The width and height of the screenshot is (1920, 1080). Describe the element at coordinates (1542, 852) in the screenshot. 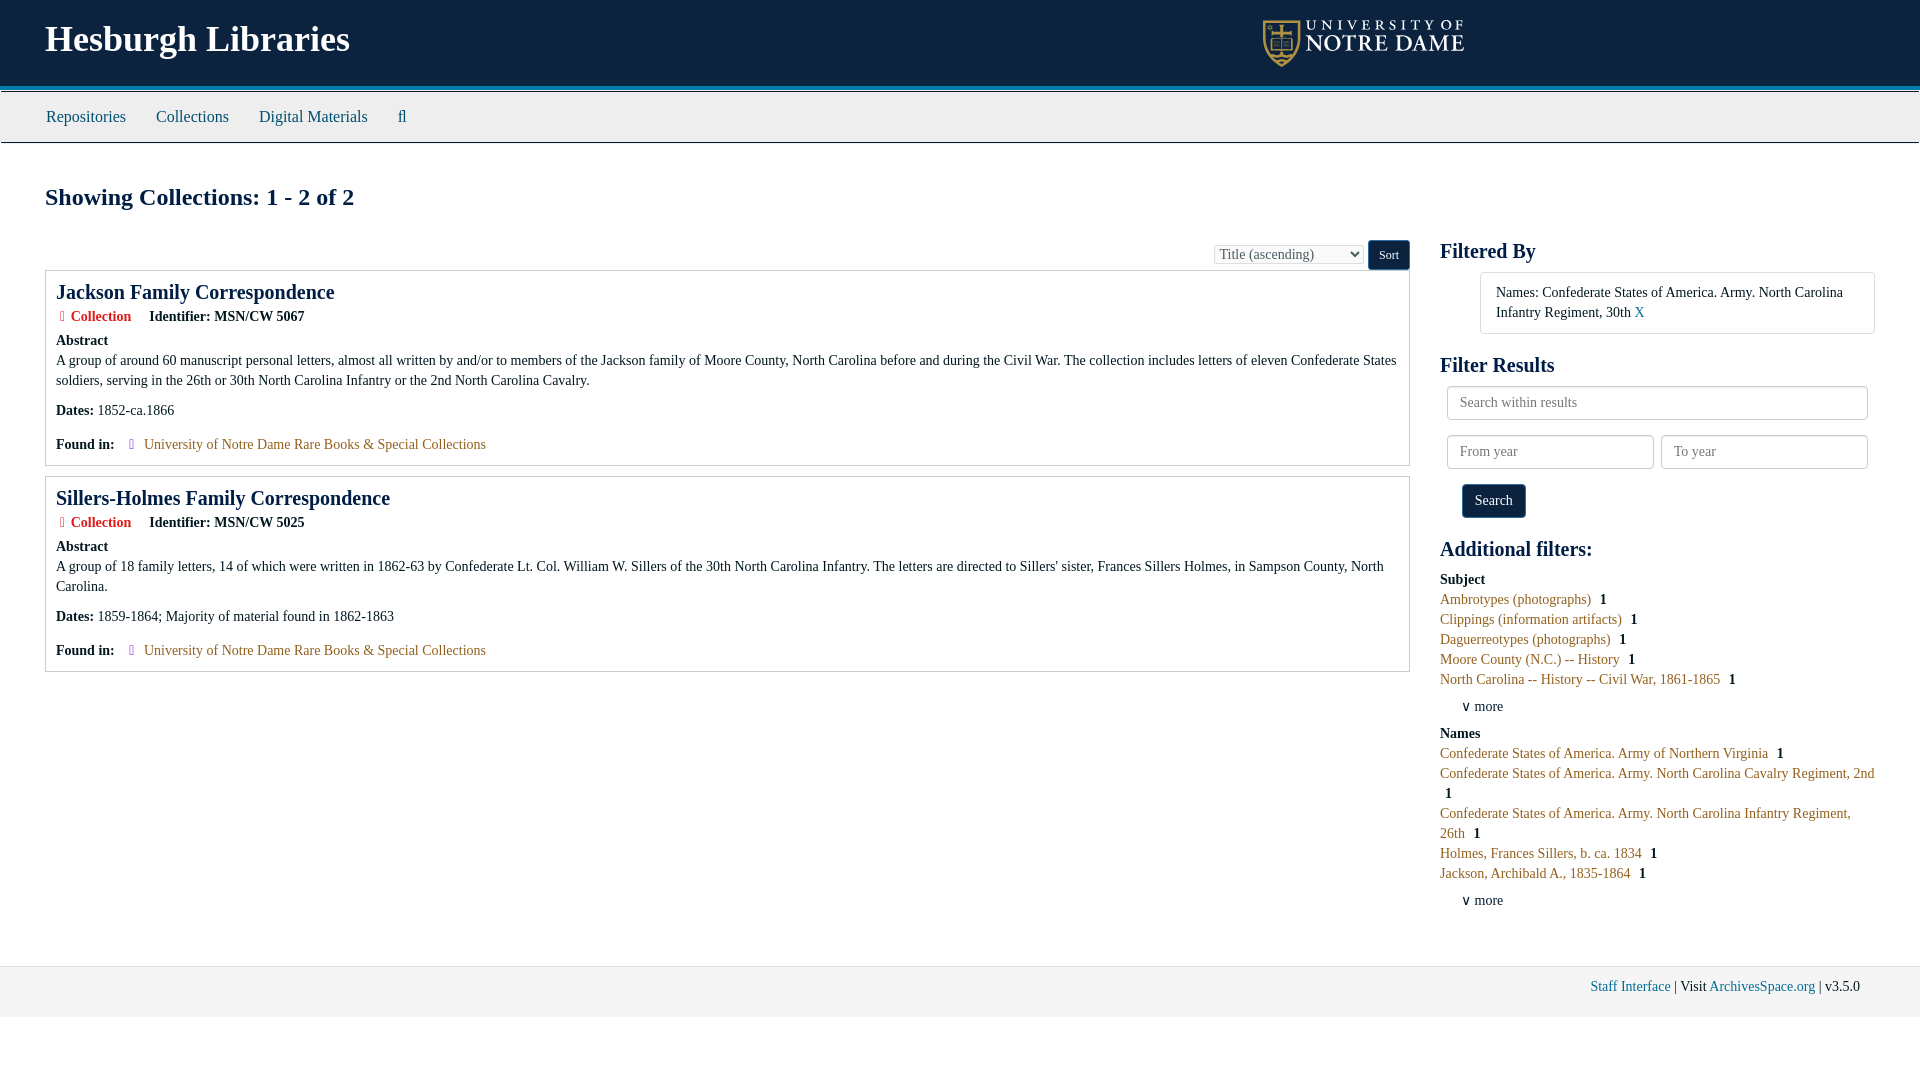

I see `Holmes, Frances Sillers, b. ca. 1834` at that location.